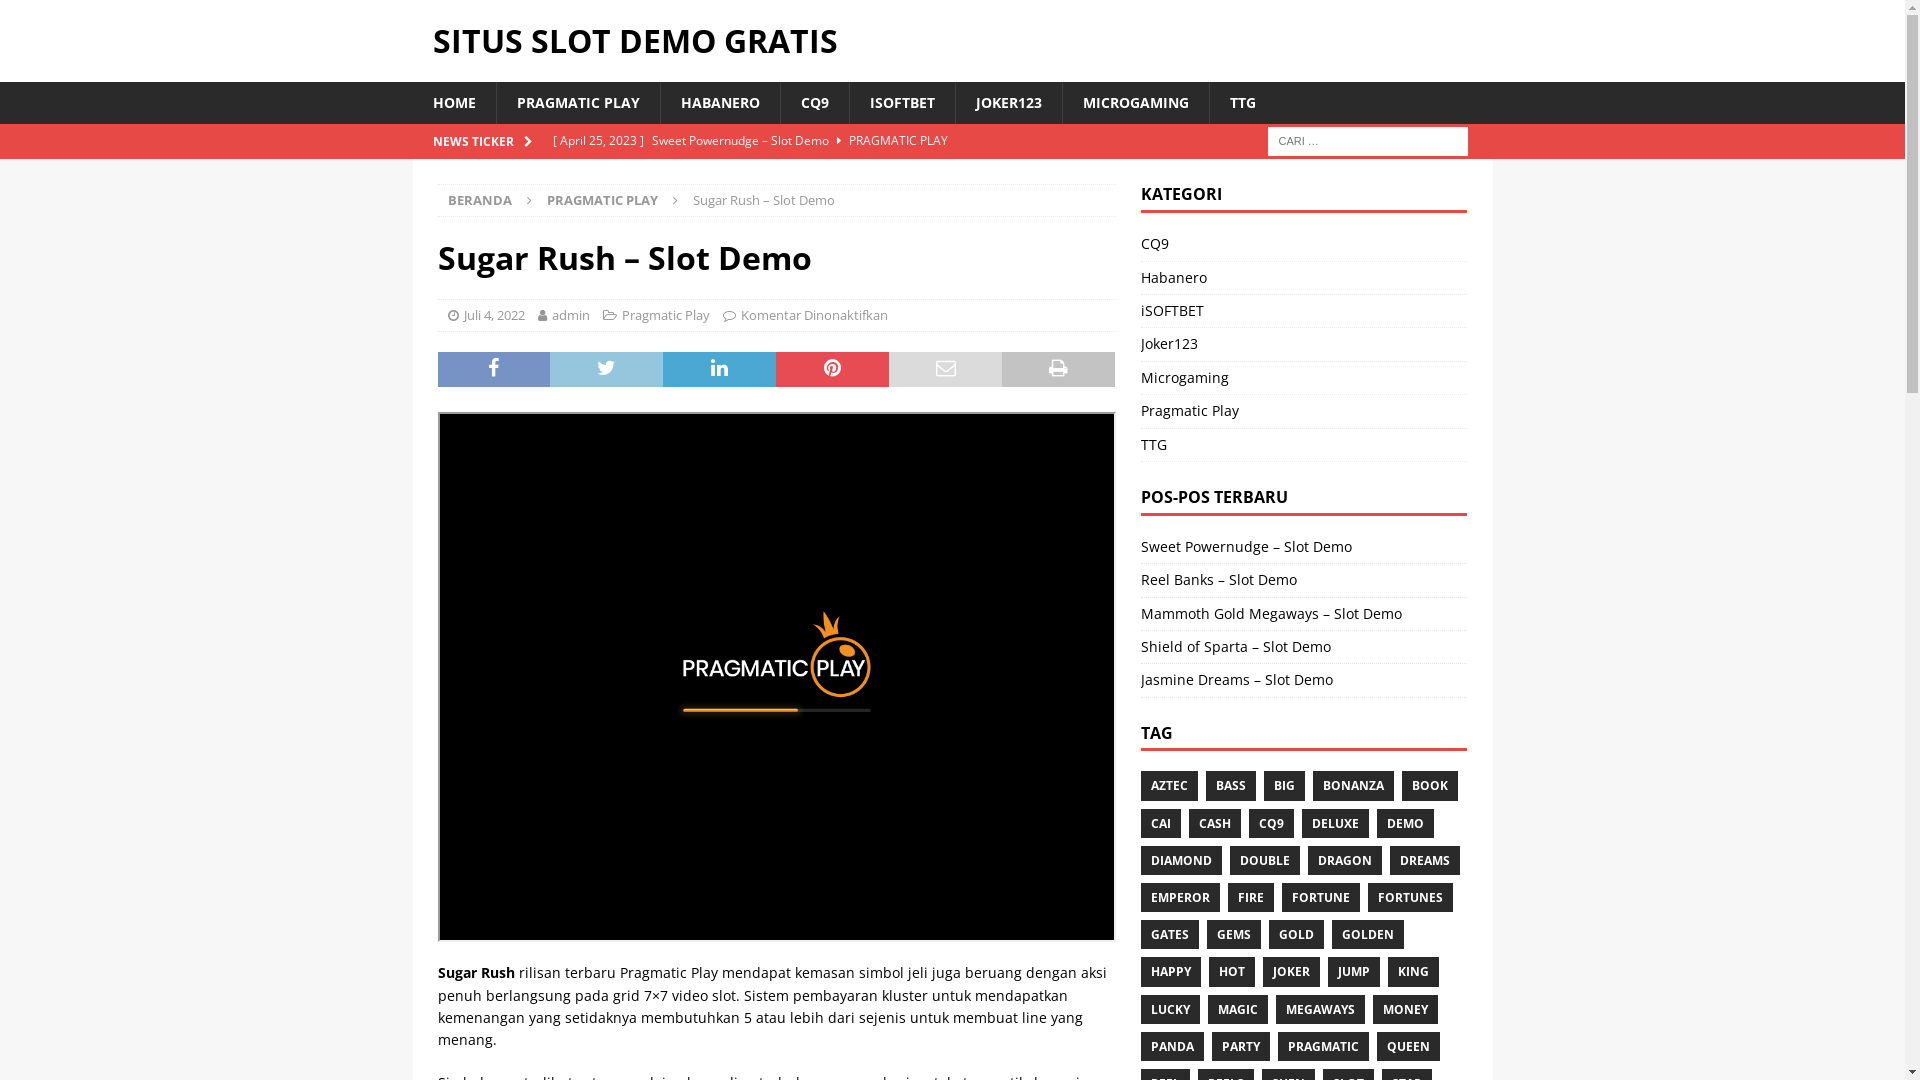  I want to click on GEMS, so click(1234, 934).